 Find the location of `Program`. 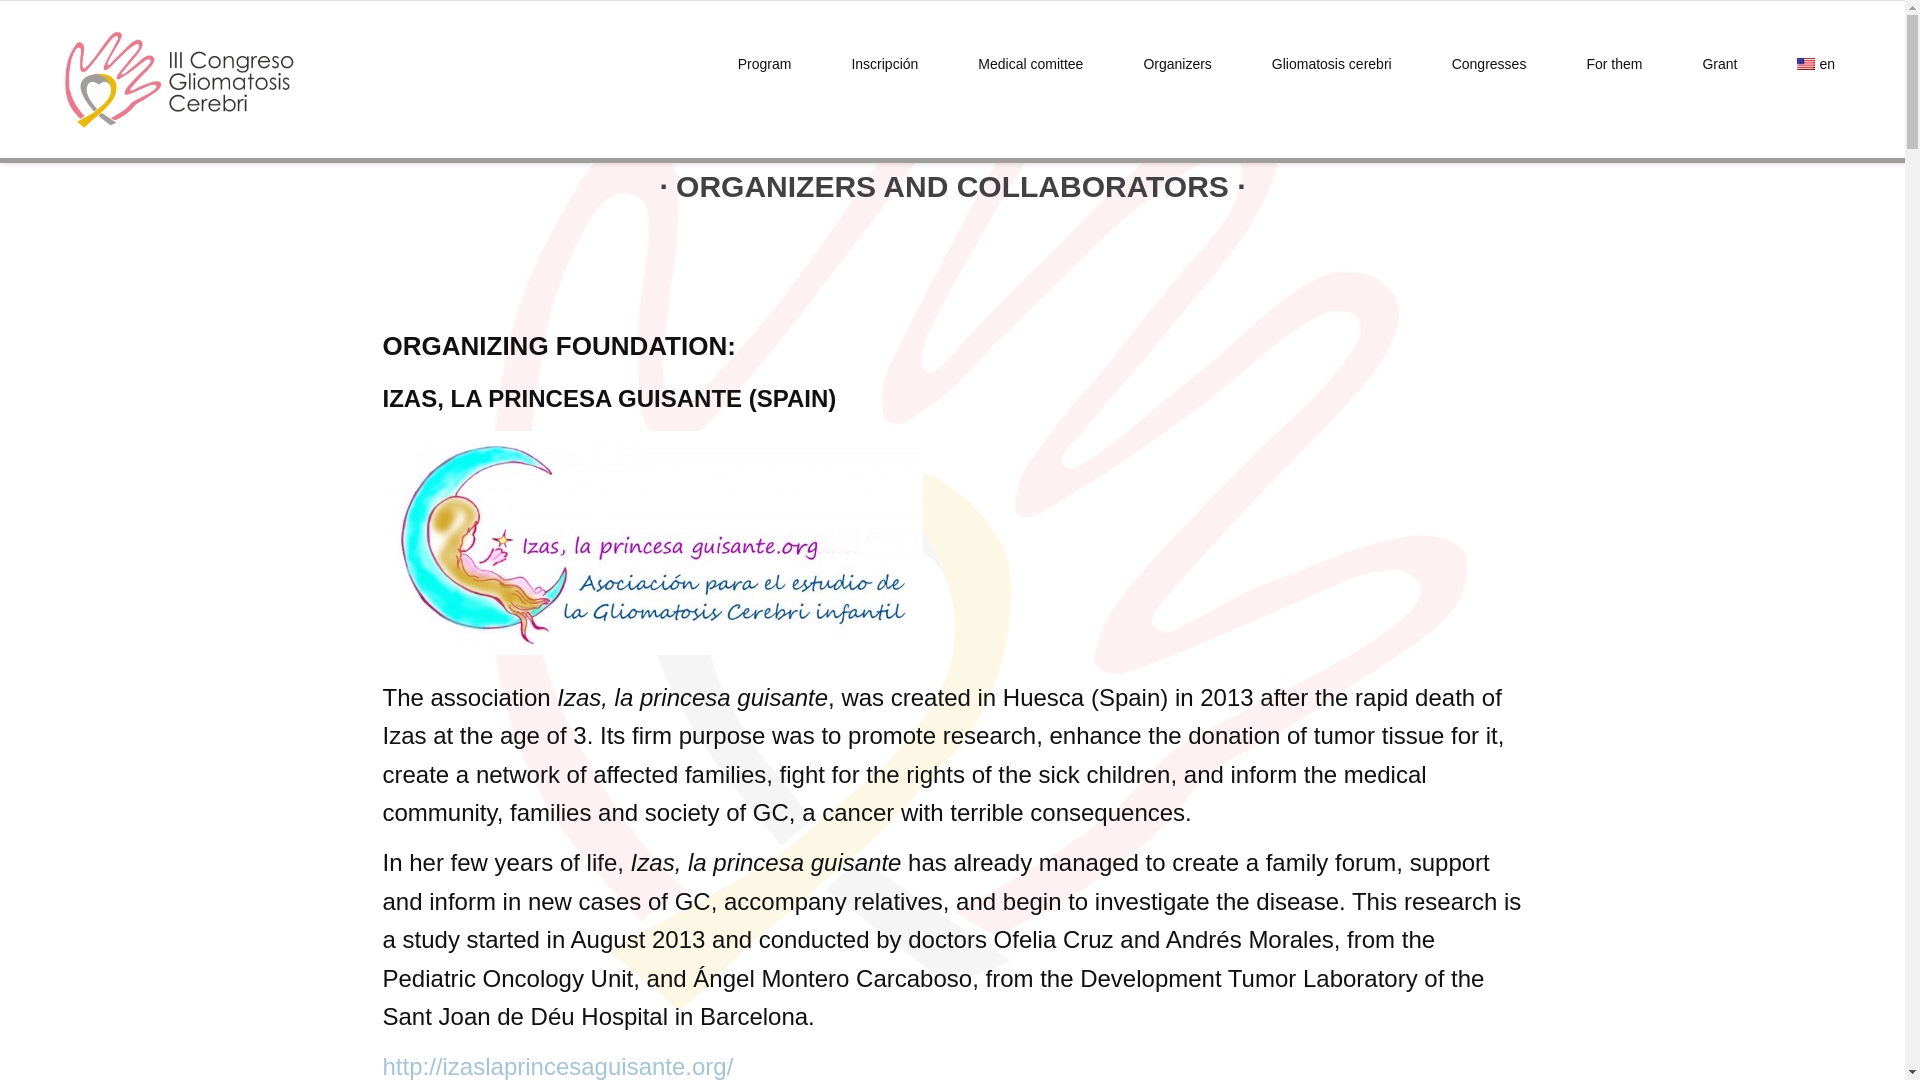

Program is located at coordinates (764, 64).